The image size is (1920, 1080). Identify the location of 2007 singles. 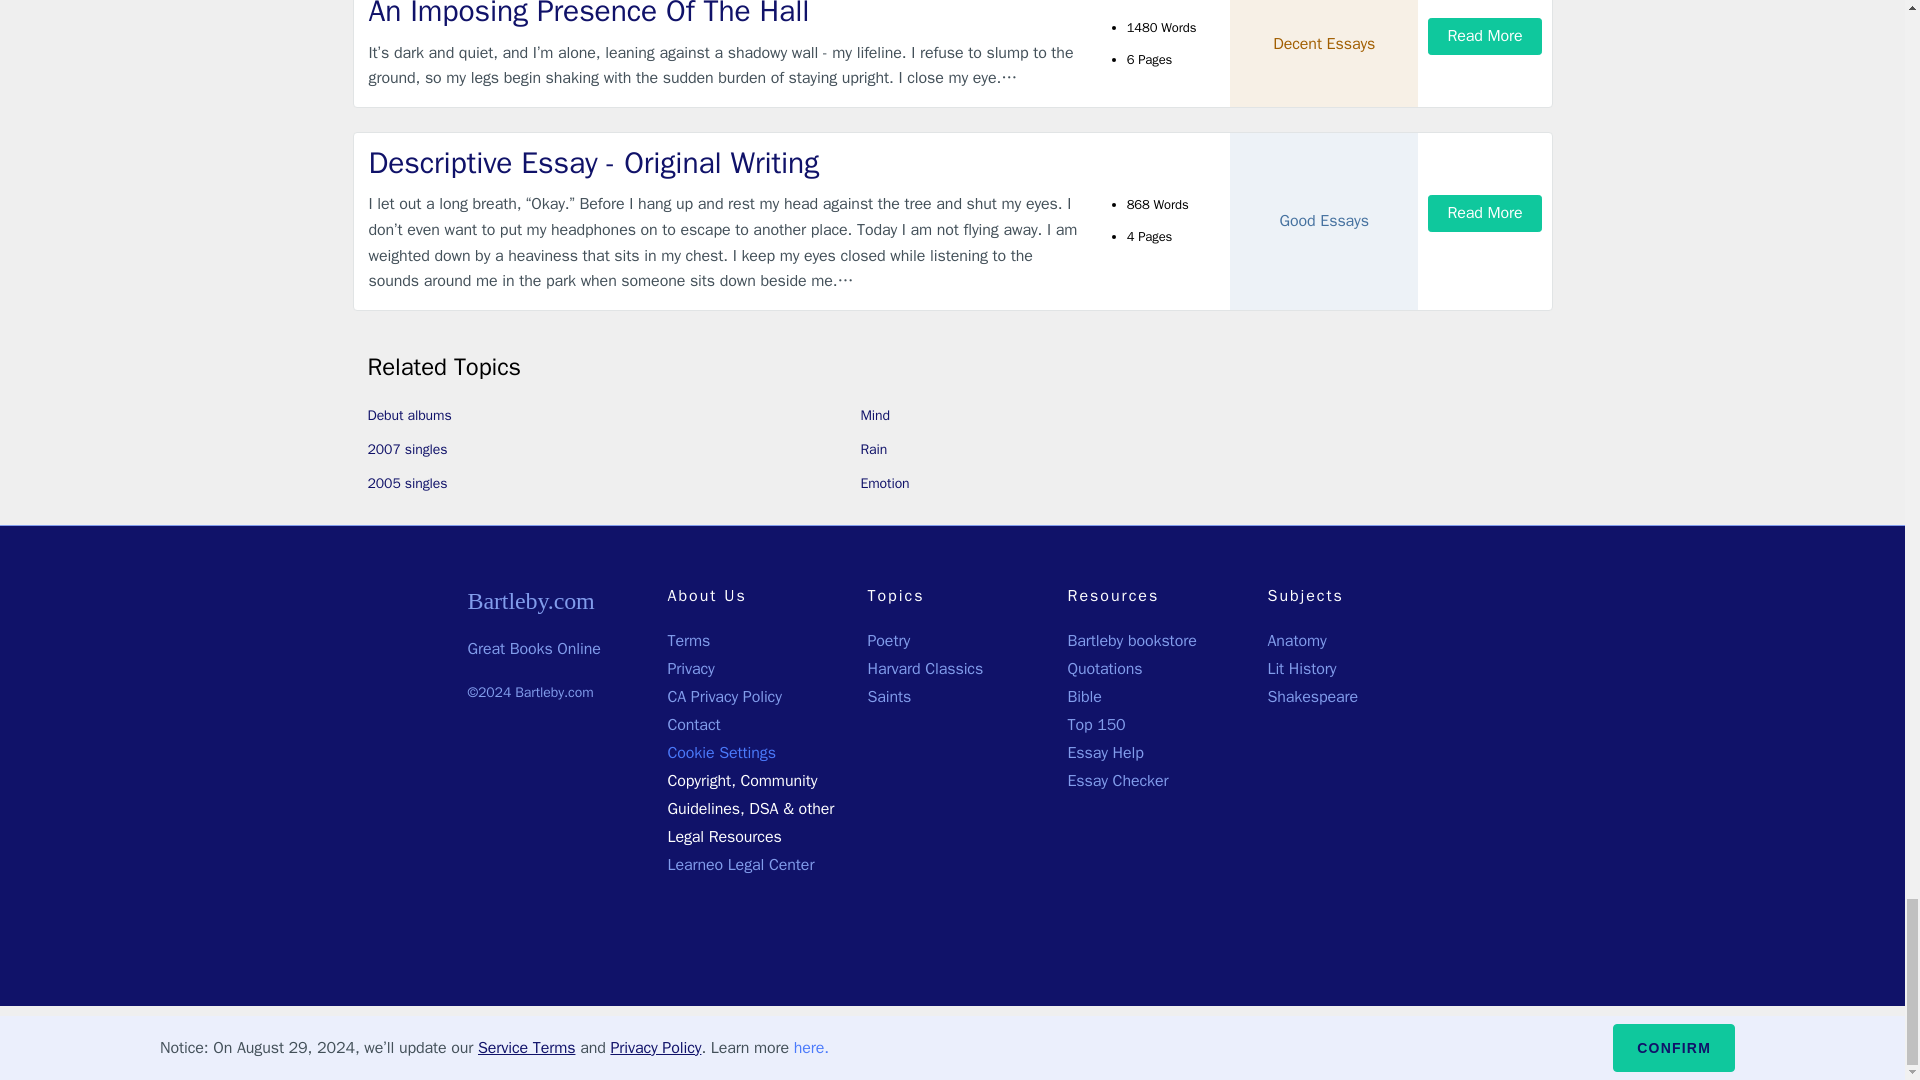
(408, 448).